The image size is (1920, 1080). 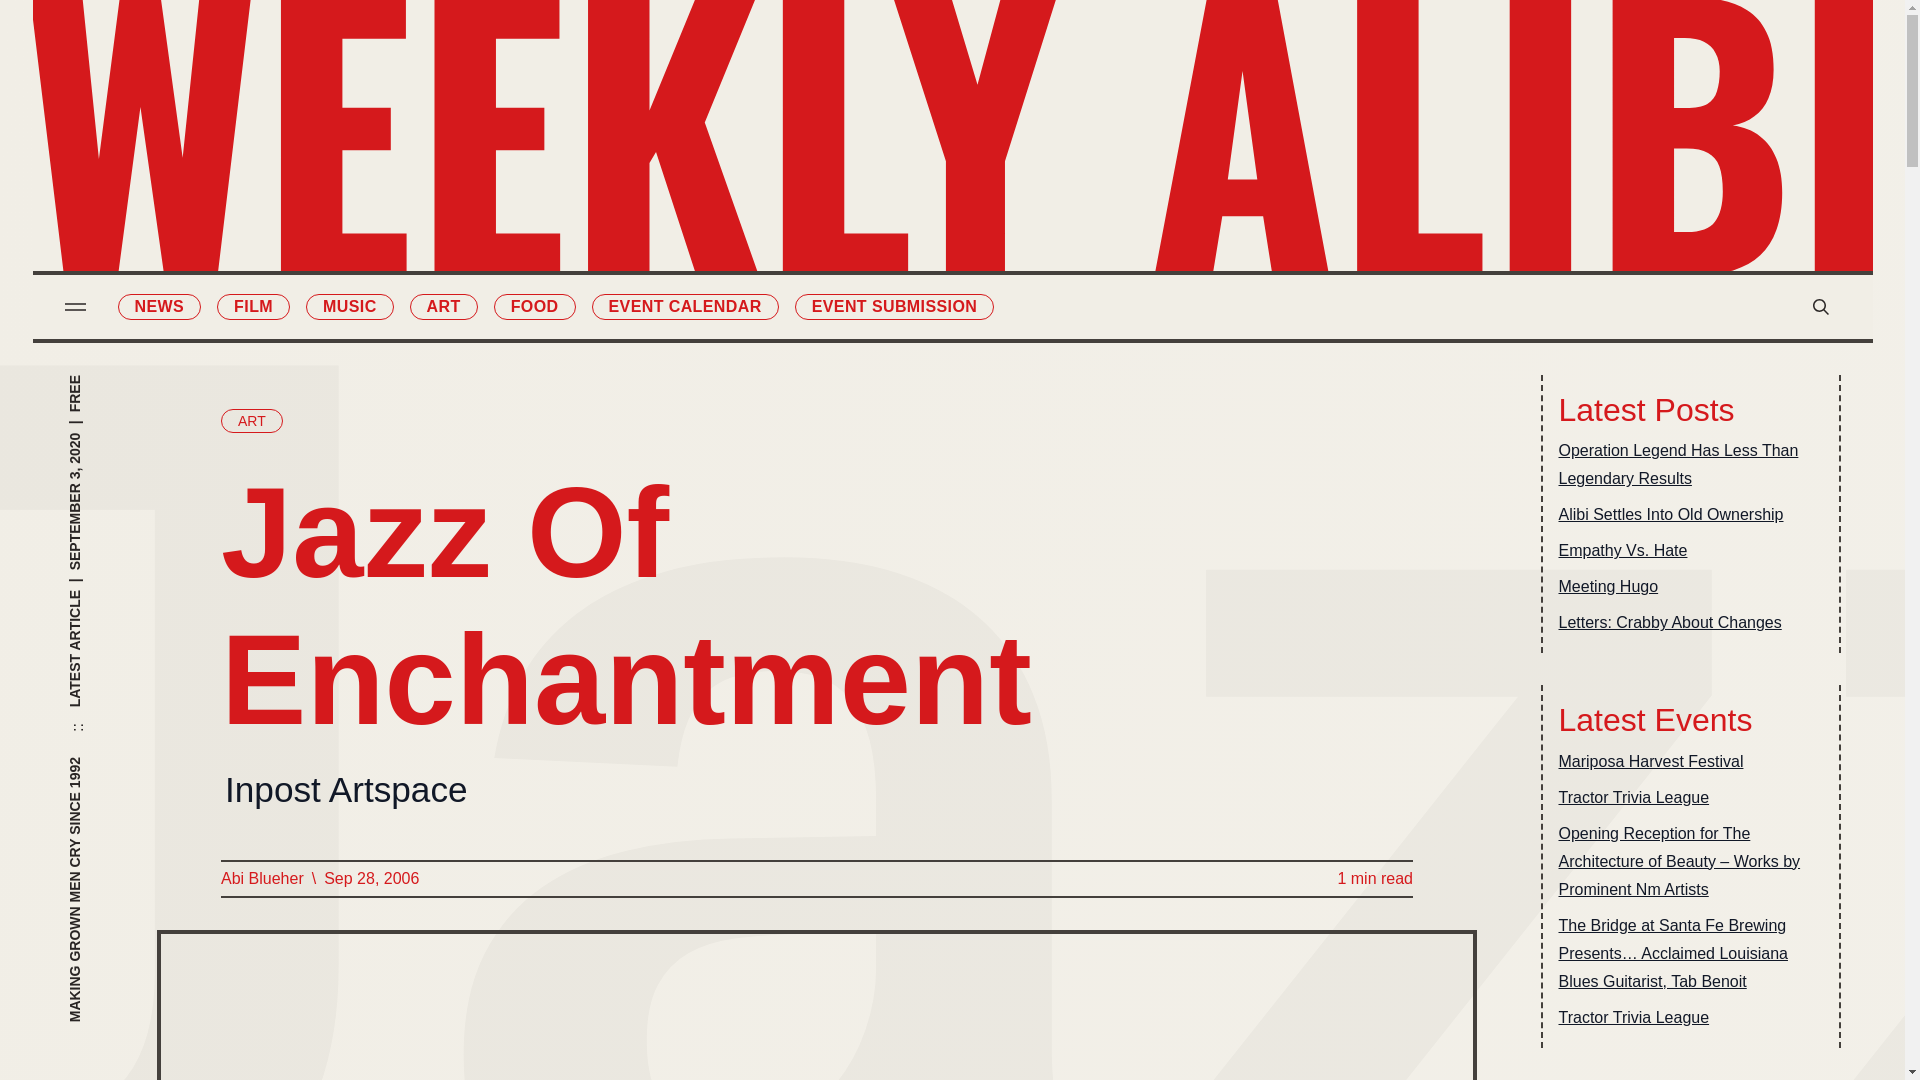 I want to click on MUSIC, so click(x=844, y=152).